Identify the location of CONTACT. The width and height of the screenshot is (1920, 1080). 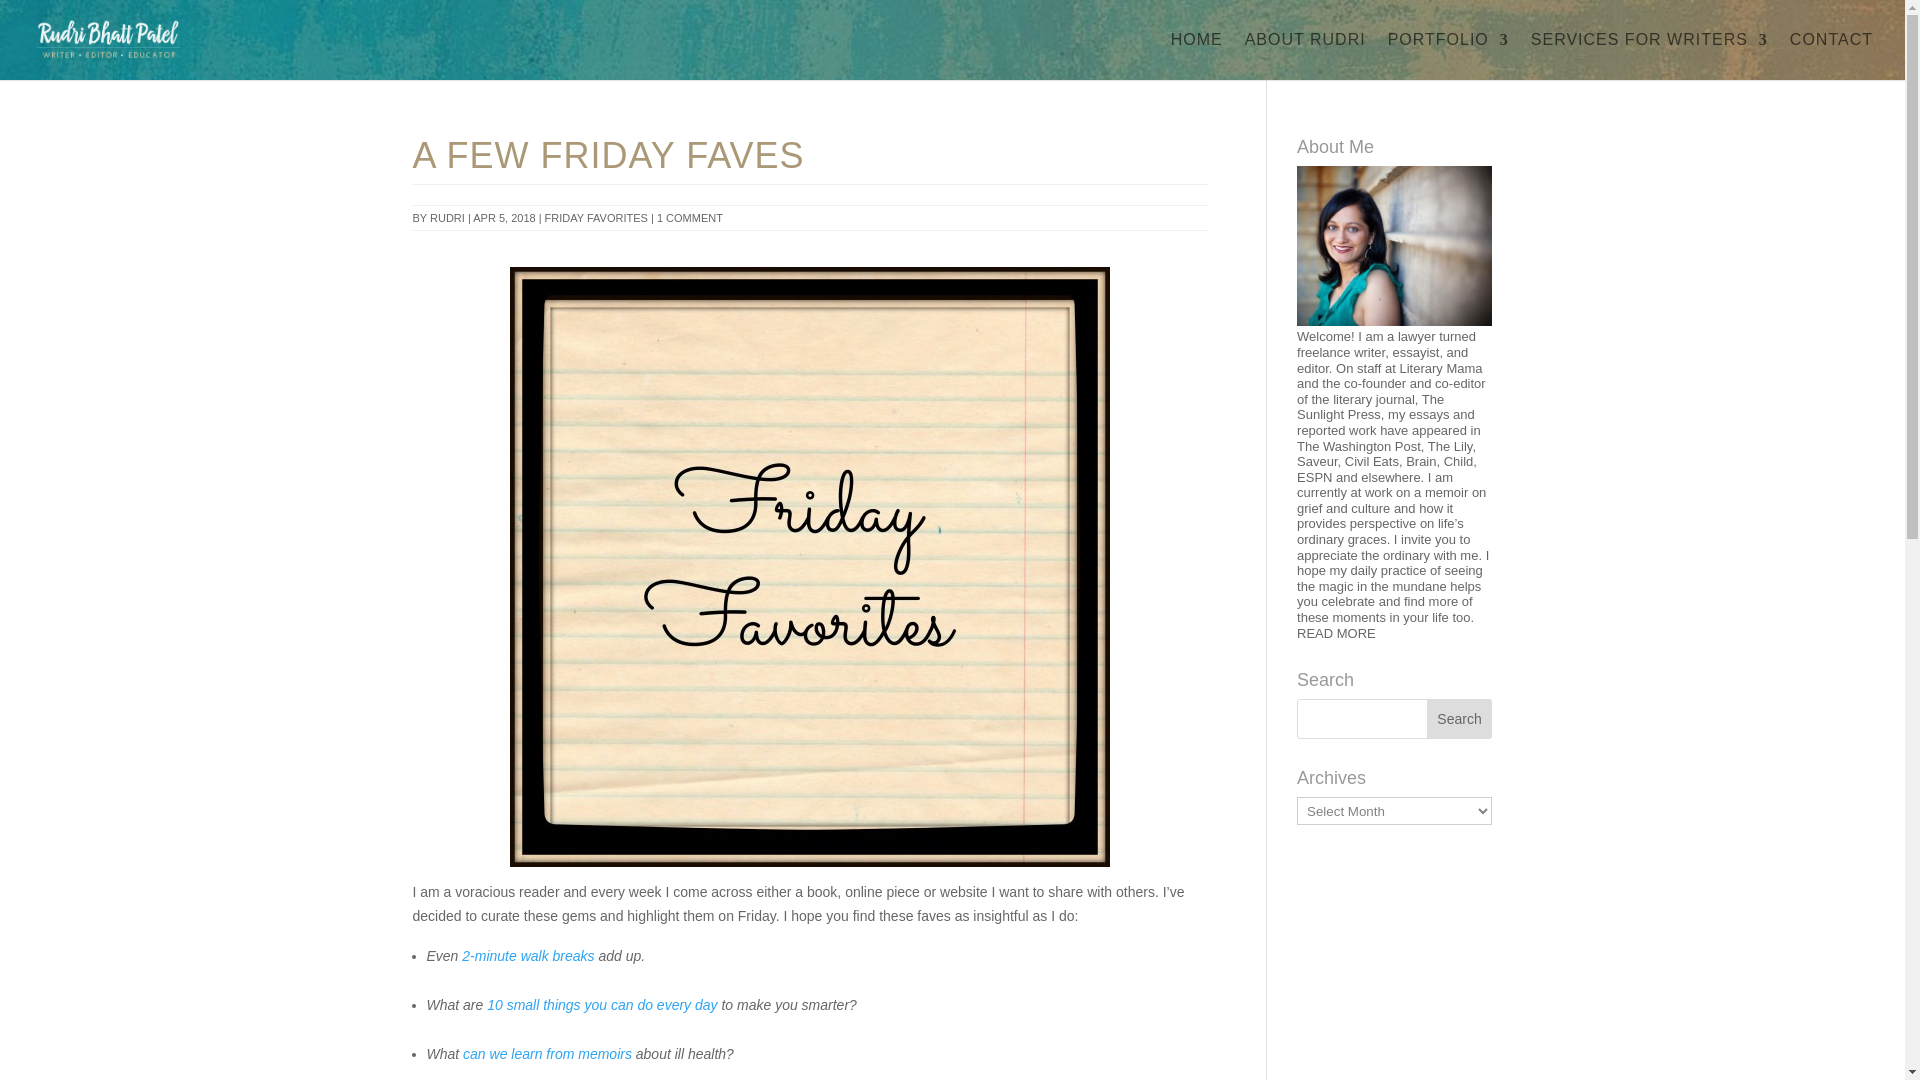
(1831, 56).